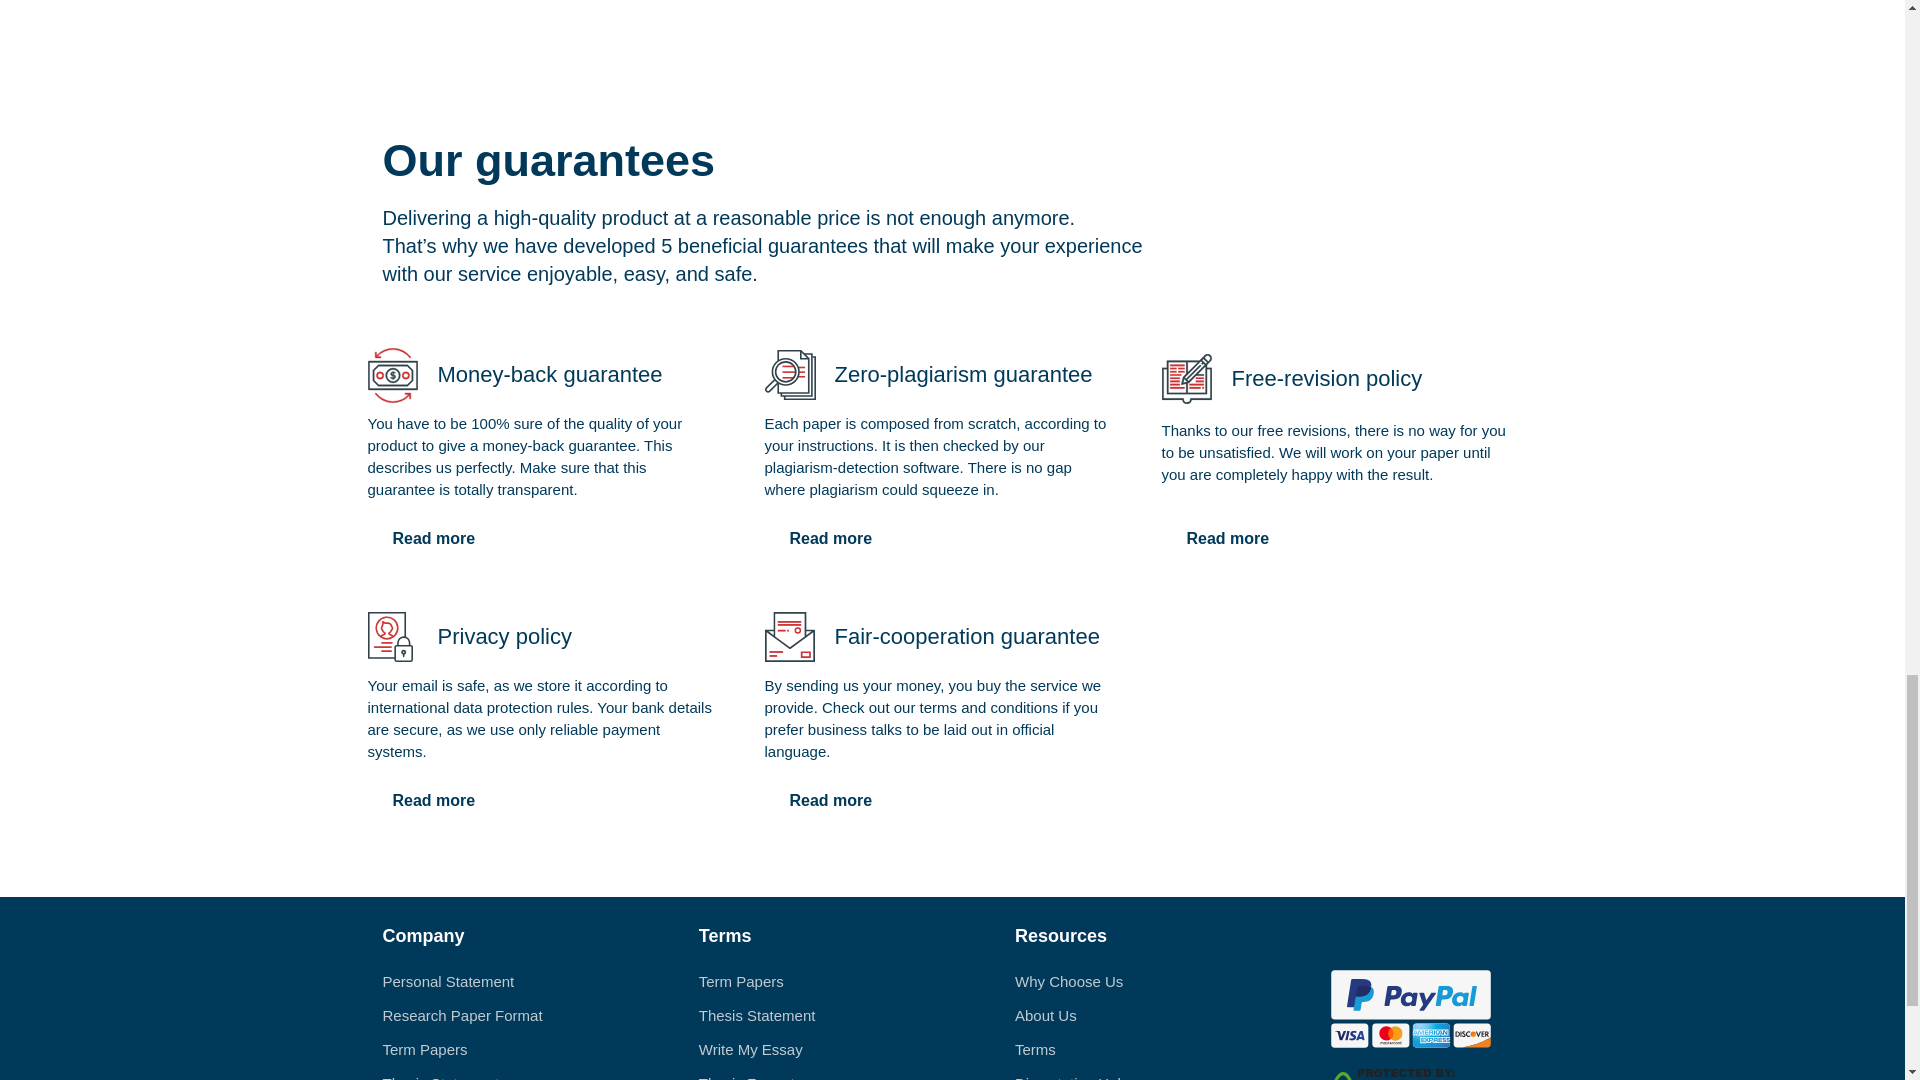  I want to click on Thesis Statement, so click(440, 1077).